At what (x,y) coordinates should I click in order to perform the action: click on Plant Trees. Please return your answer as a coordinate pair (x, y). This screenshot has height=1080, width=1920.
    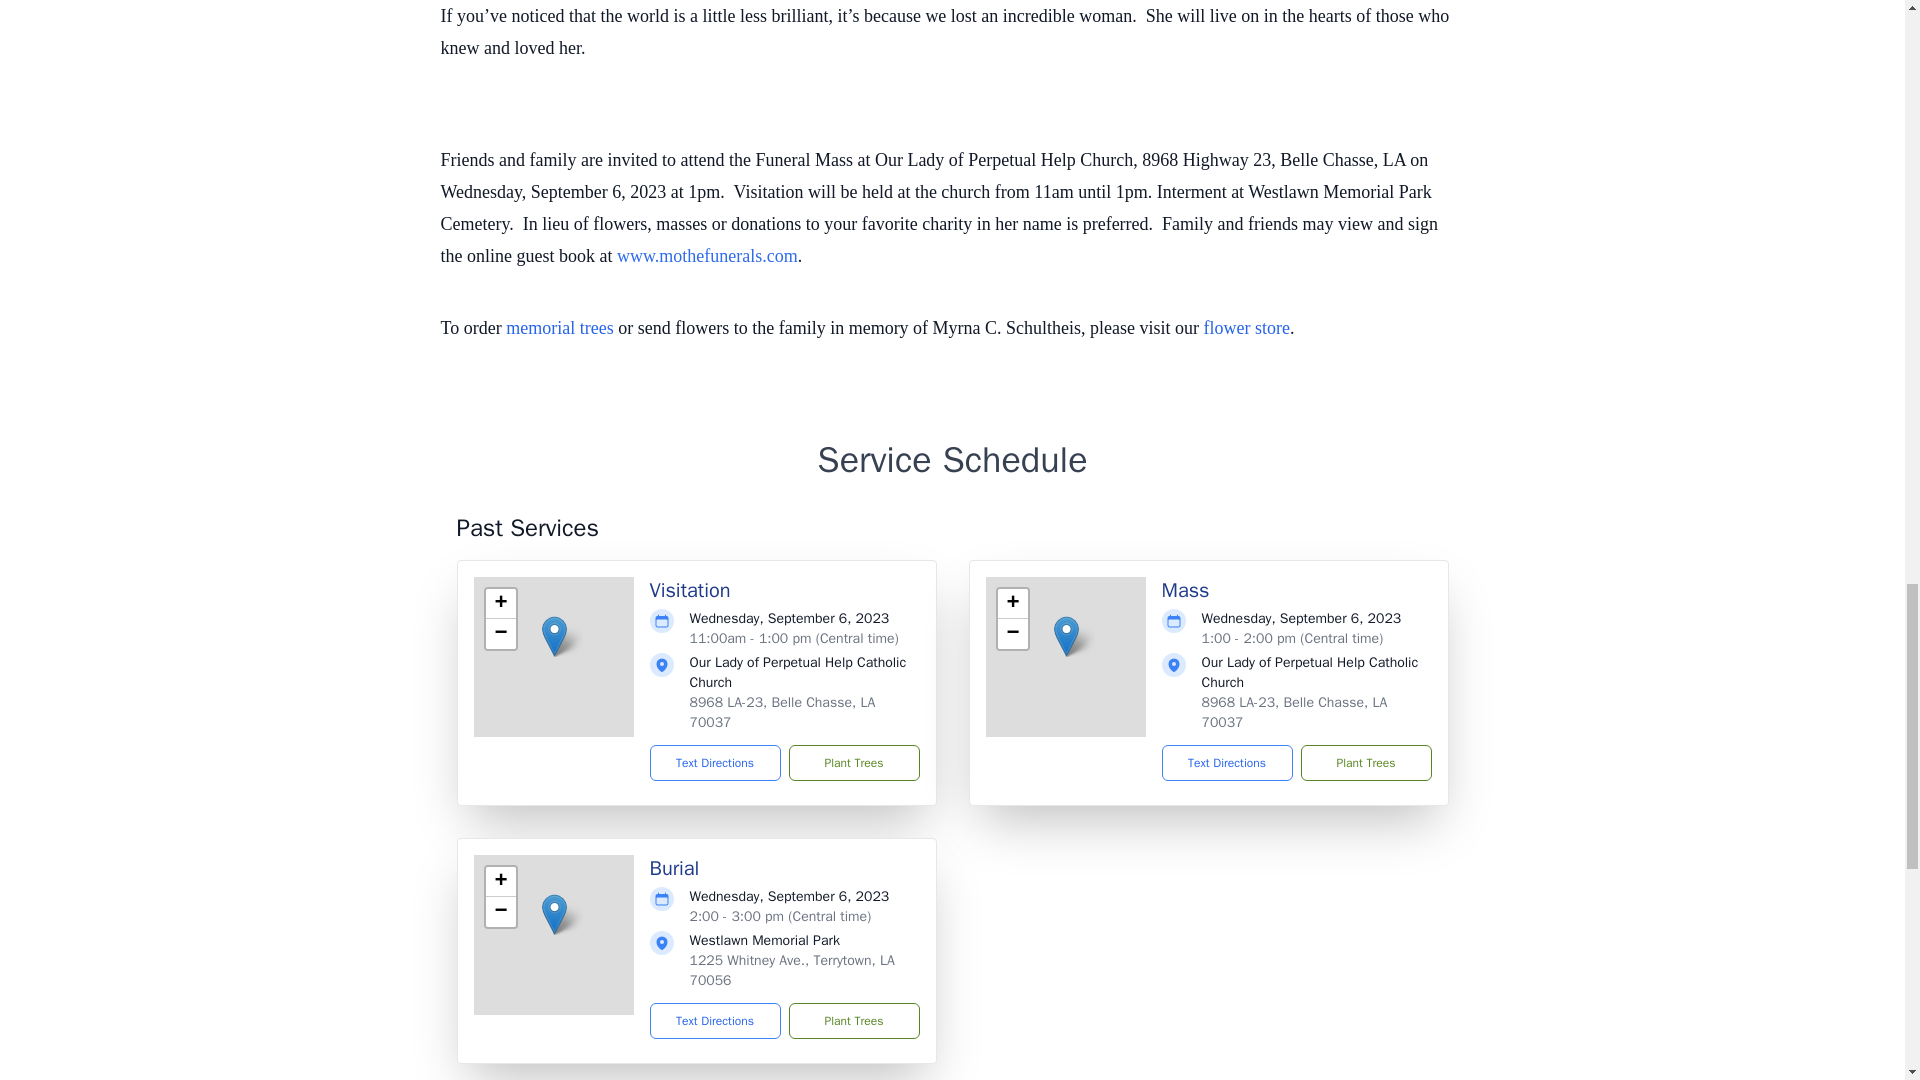
    Looking at the image, I should click on (1364, 762).